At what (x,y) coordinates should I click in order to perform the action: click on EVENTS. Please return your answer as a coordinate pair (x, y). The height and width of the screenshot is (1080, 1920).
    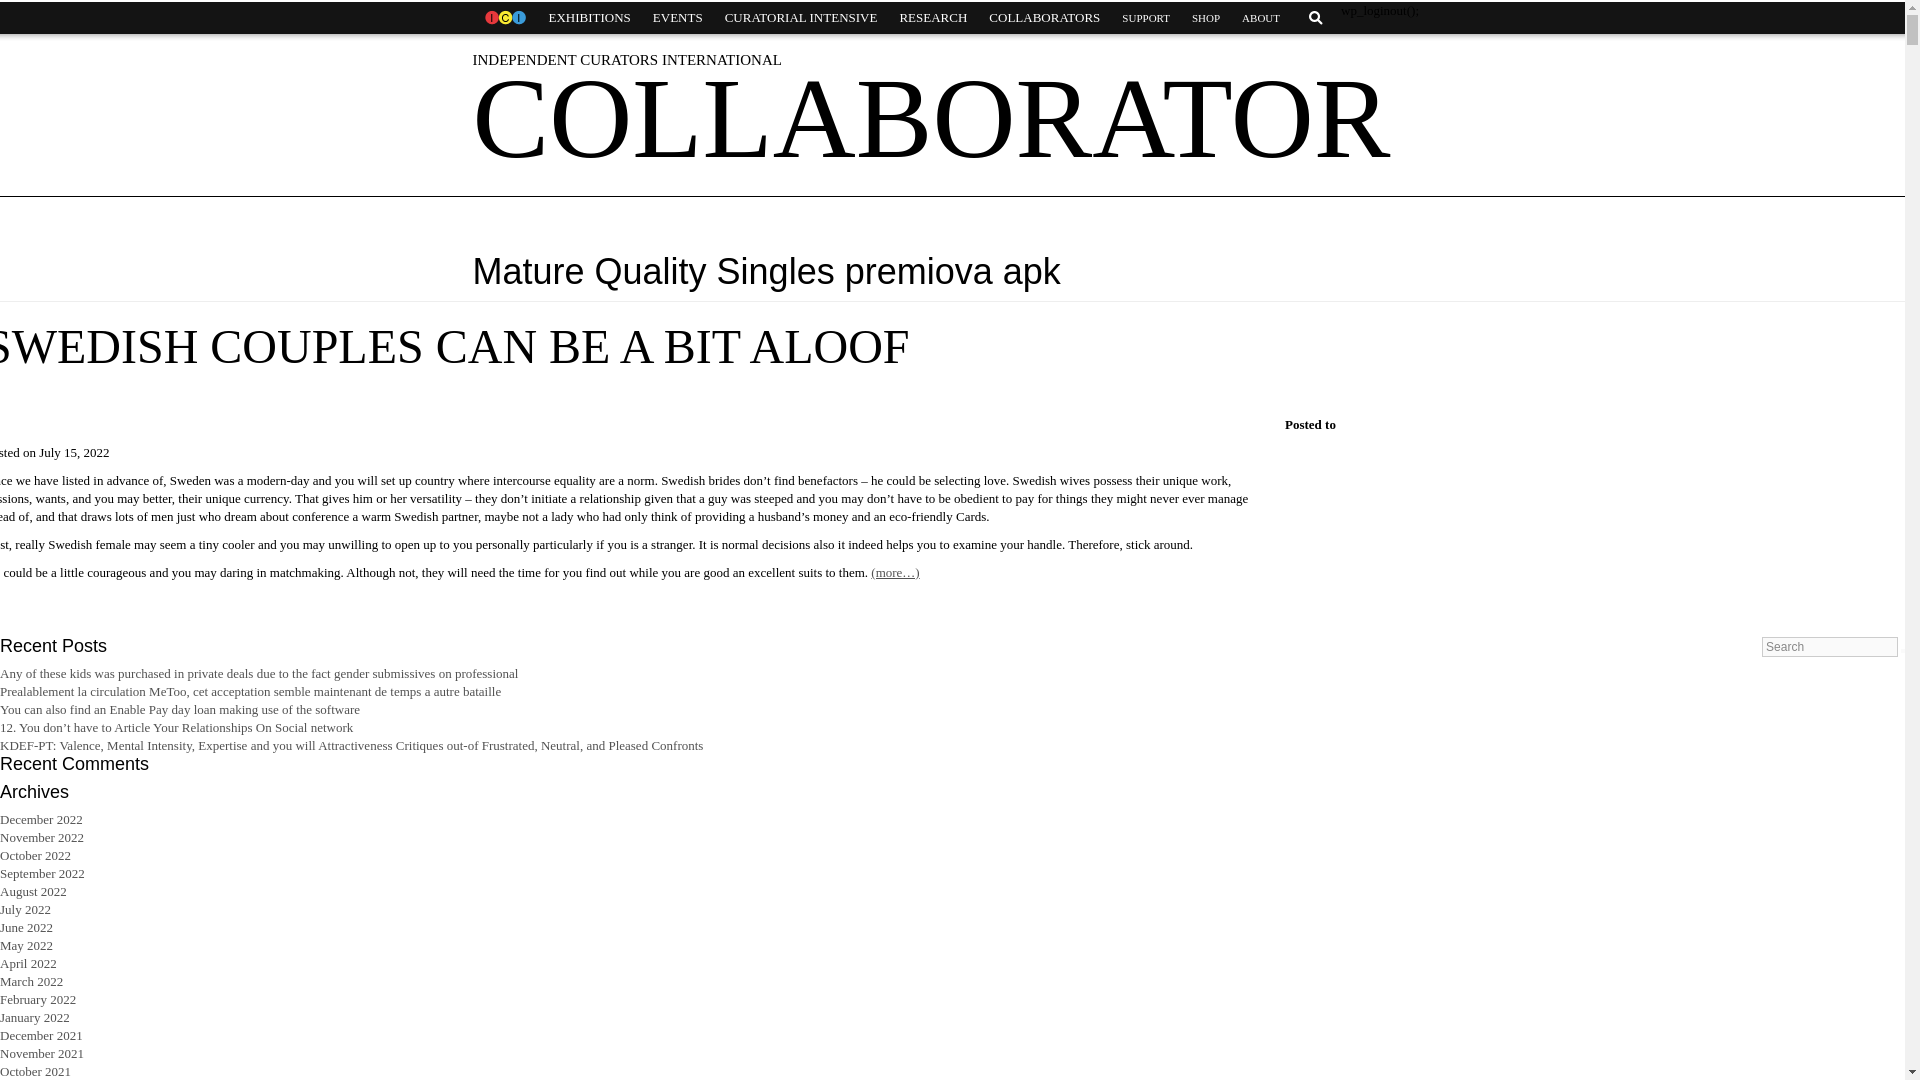
    Looking at the image, I should click on (678, 18).